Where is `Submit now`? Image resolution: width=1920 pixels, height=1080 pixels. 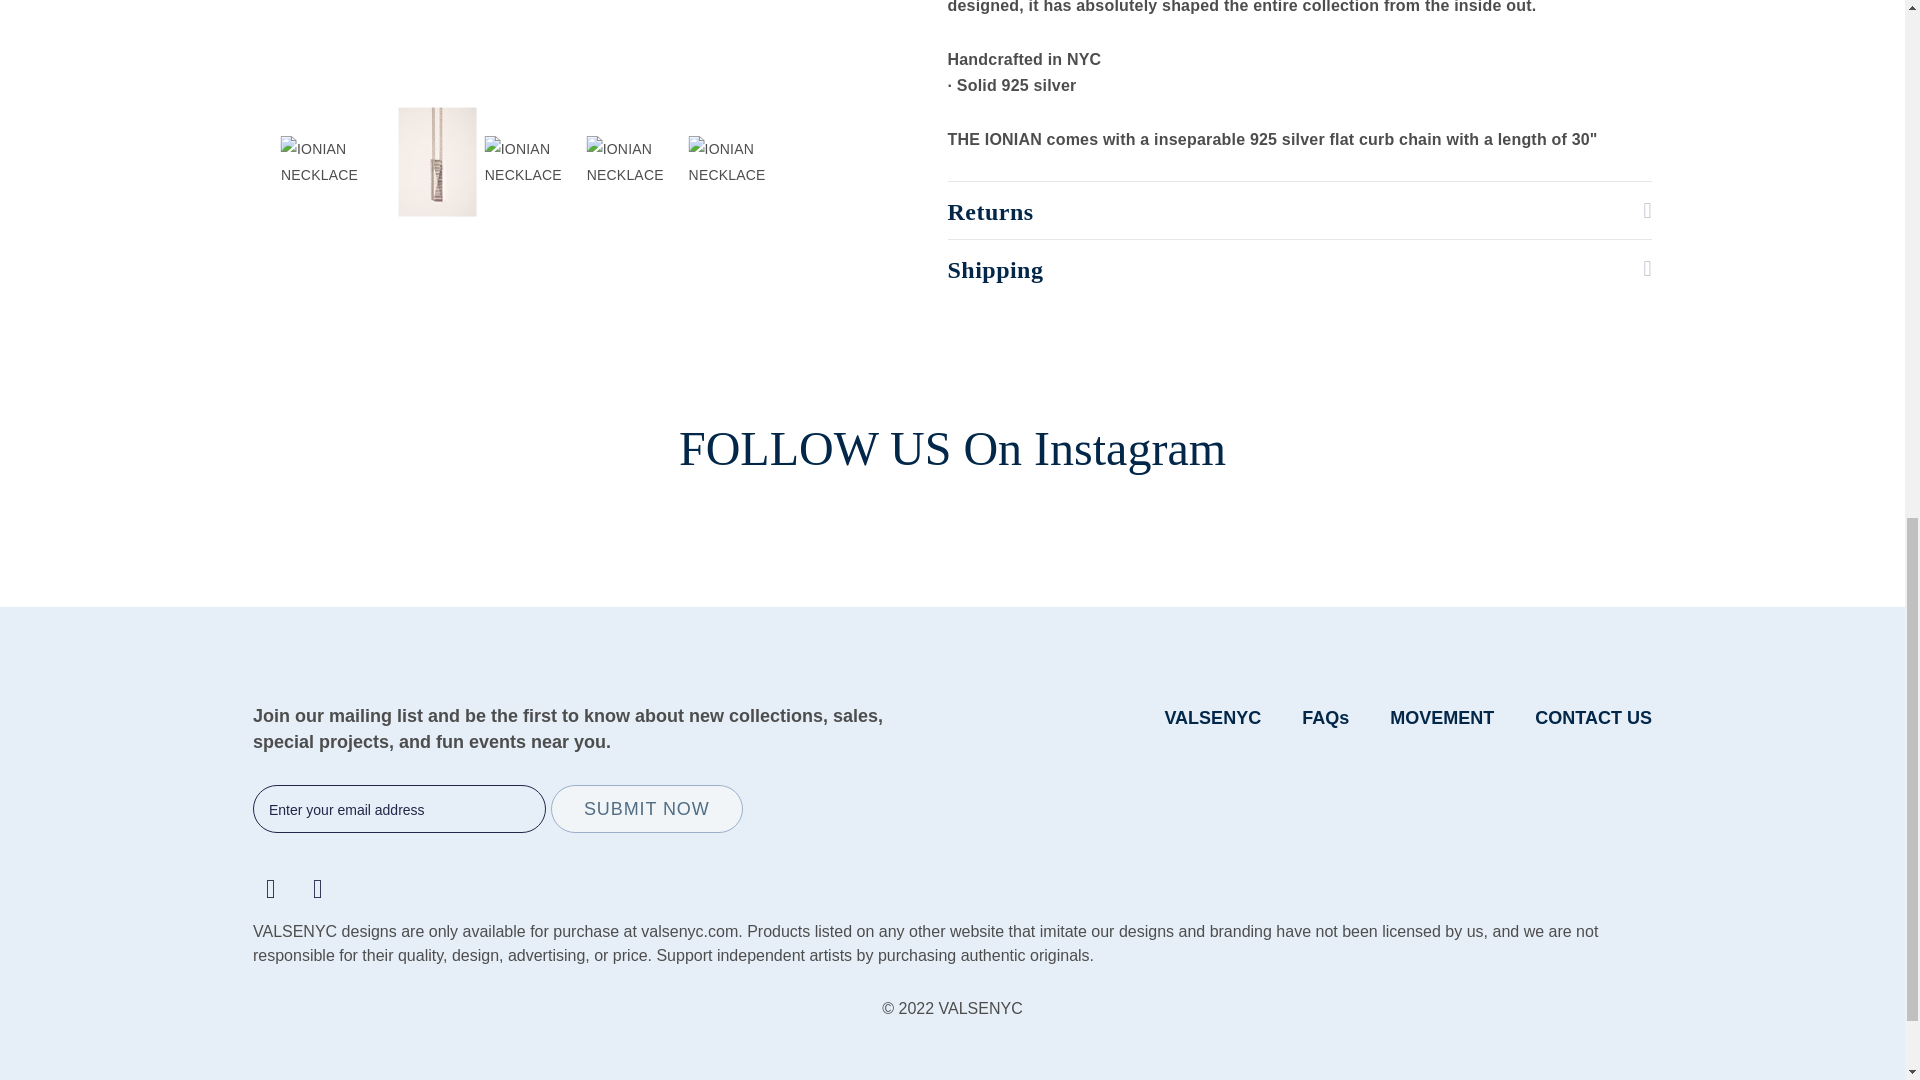
Submit now is located at coordinates (647, 808).